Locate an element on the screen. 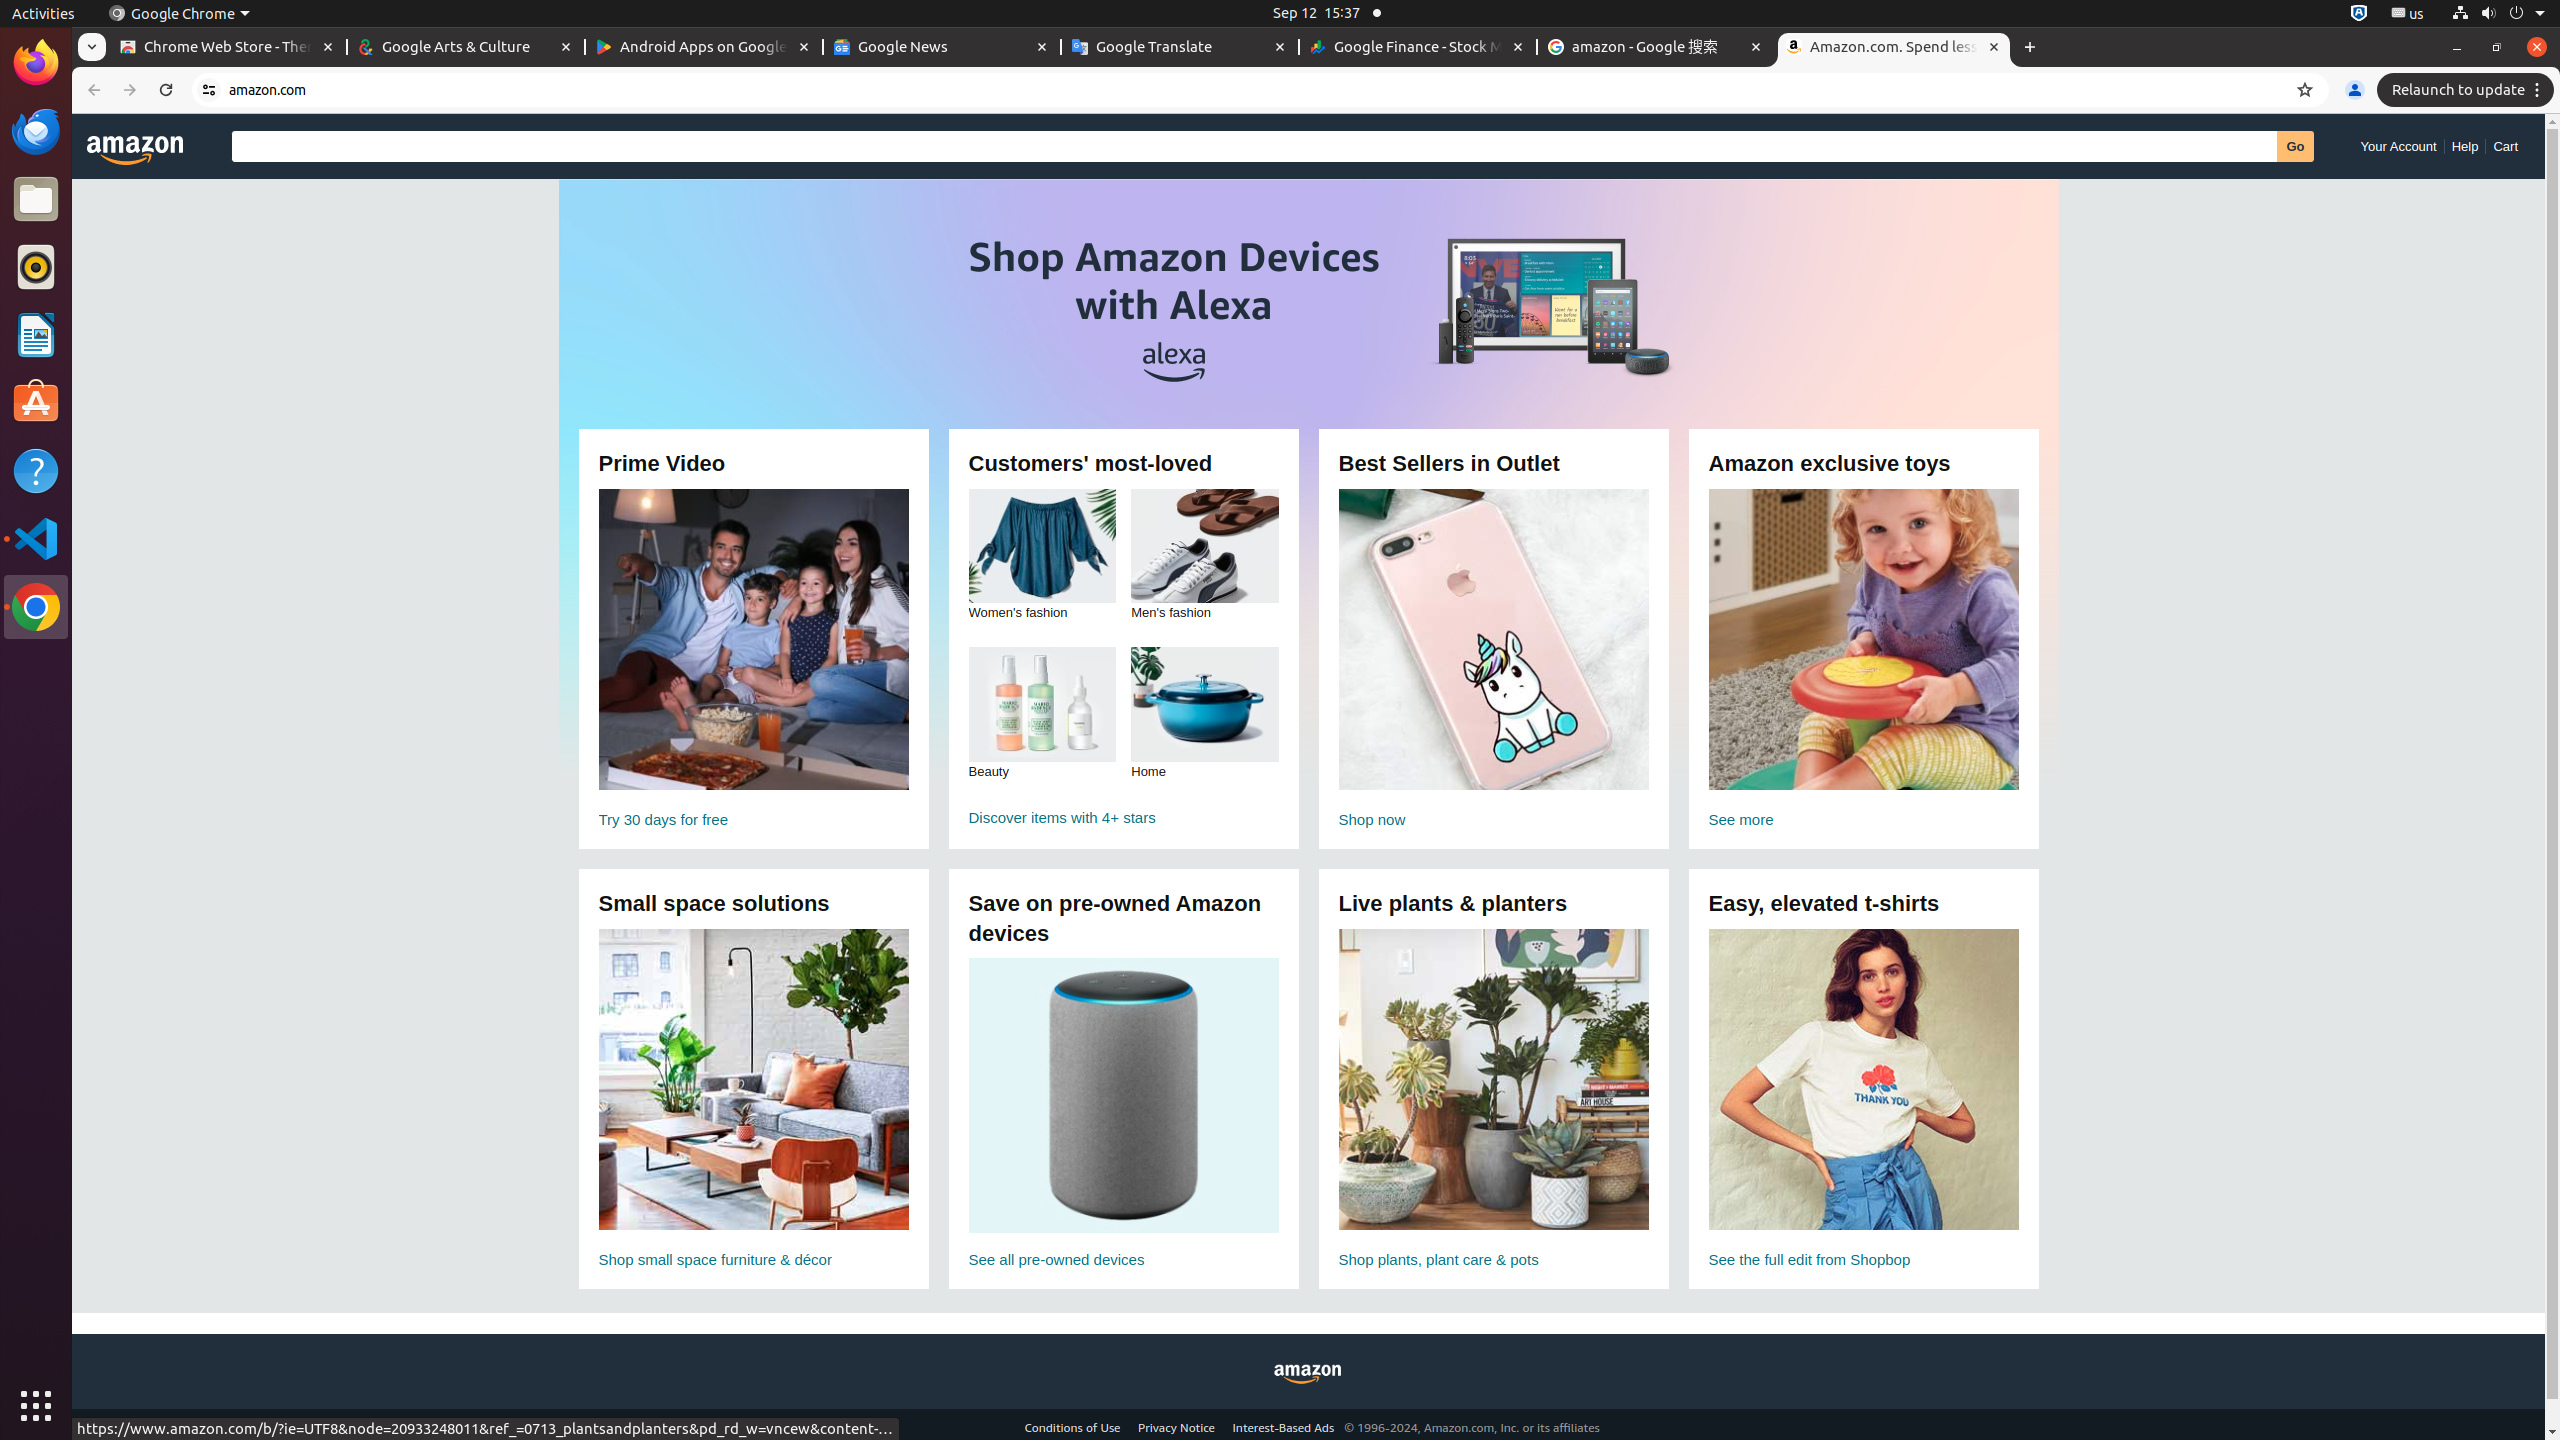 This screenshot has height=1440, width=2560. Discover items with 4+ stars is located at coordinates (1124, 817).